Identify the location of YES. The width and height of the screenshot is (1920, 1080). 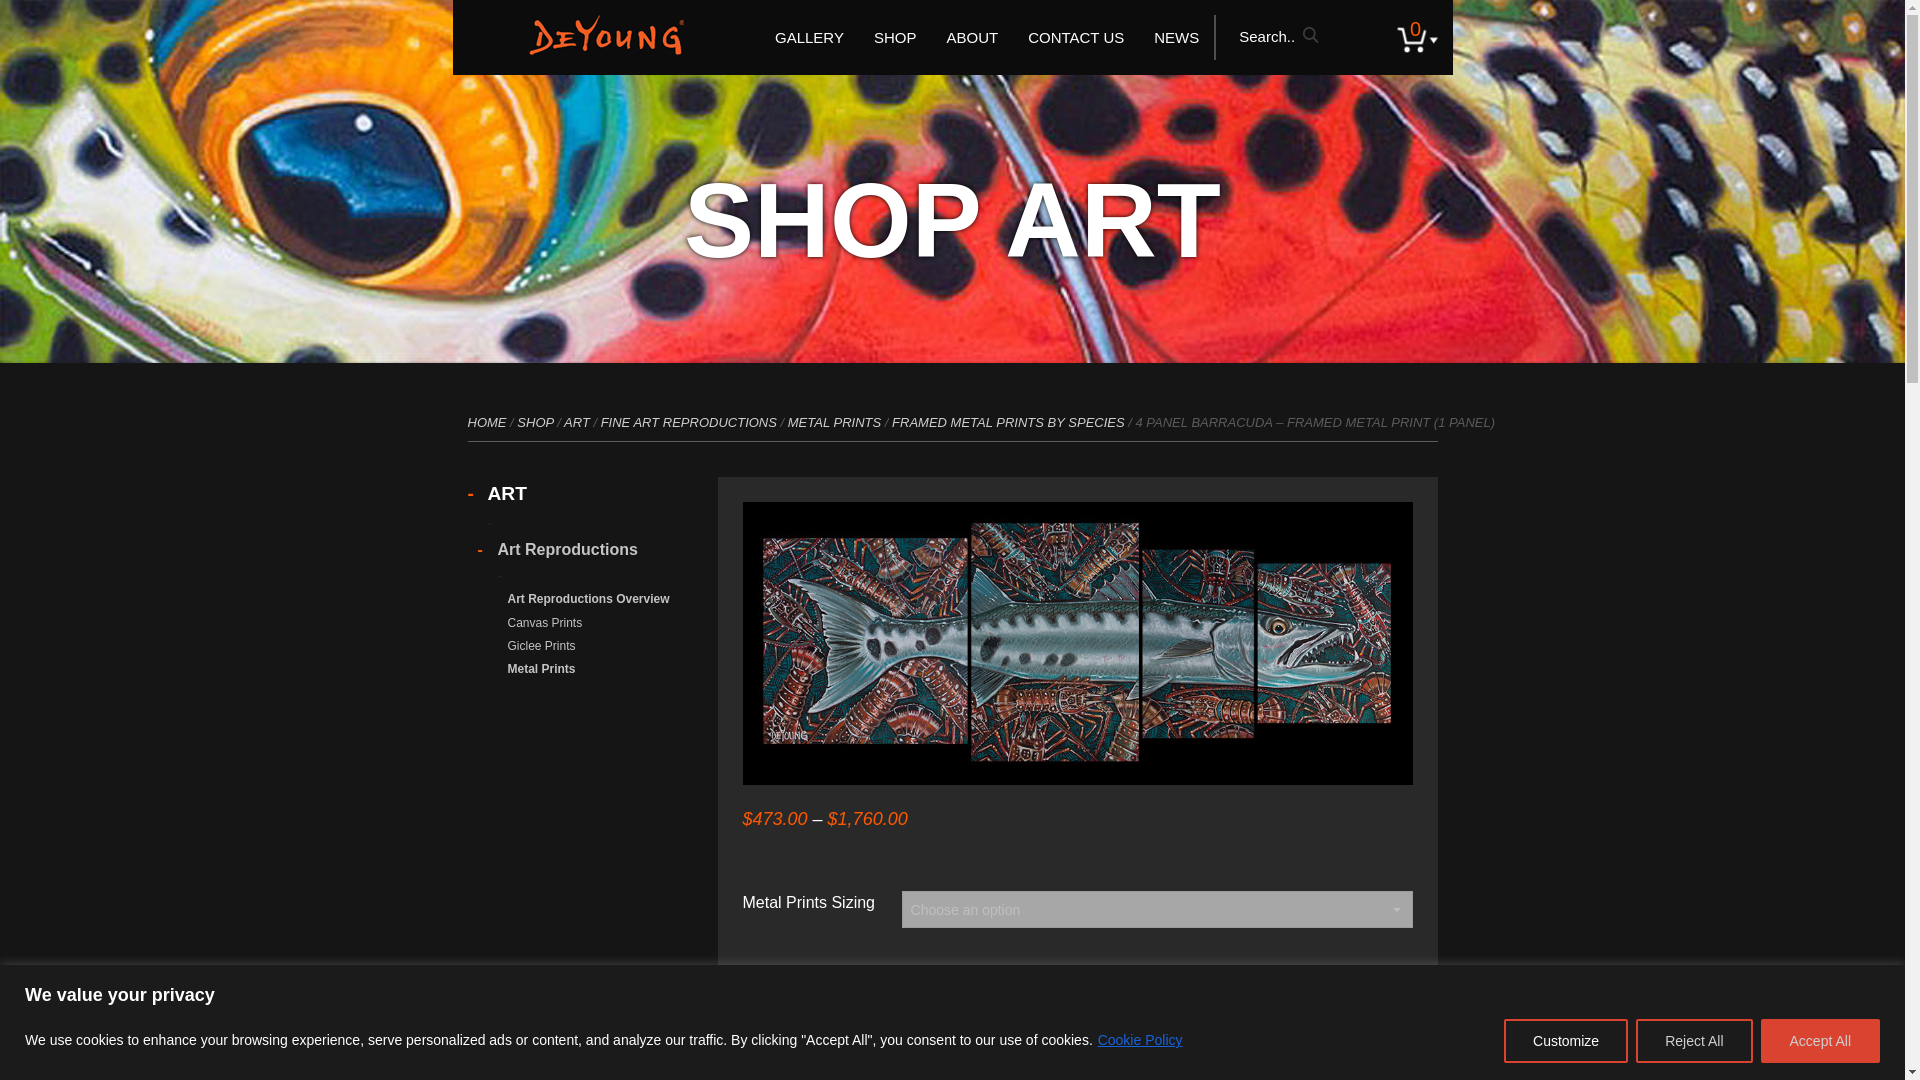
(884, 972).